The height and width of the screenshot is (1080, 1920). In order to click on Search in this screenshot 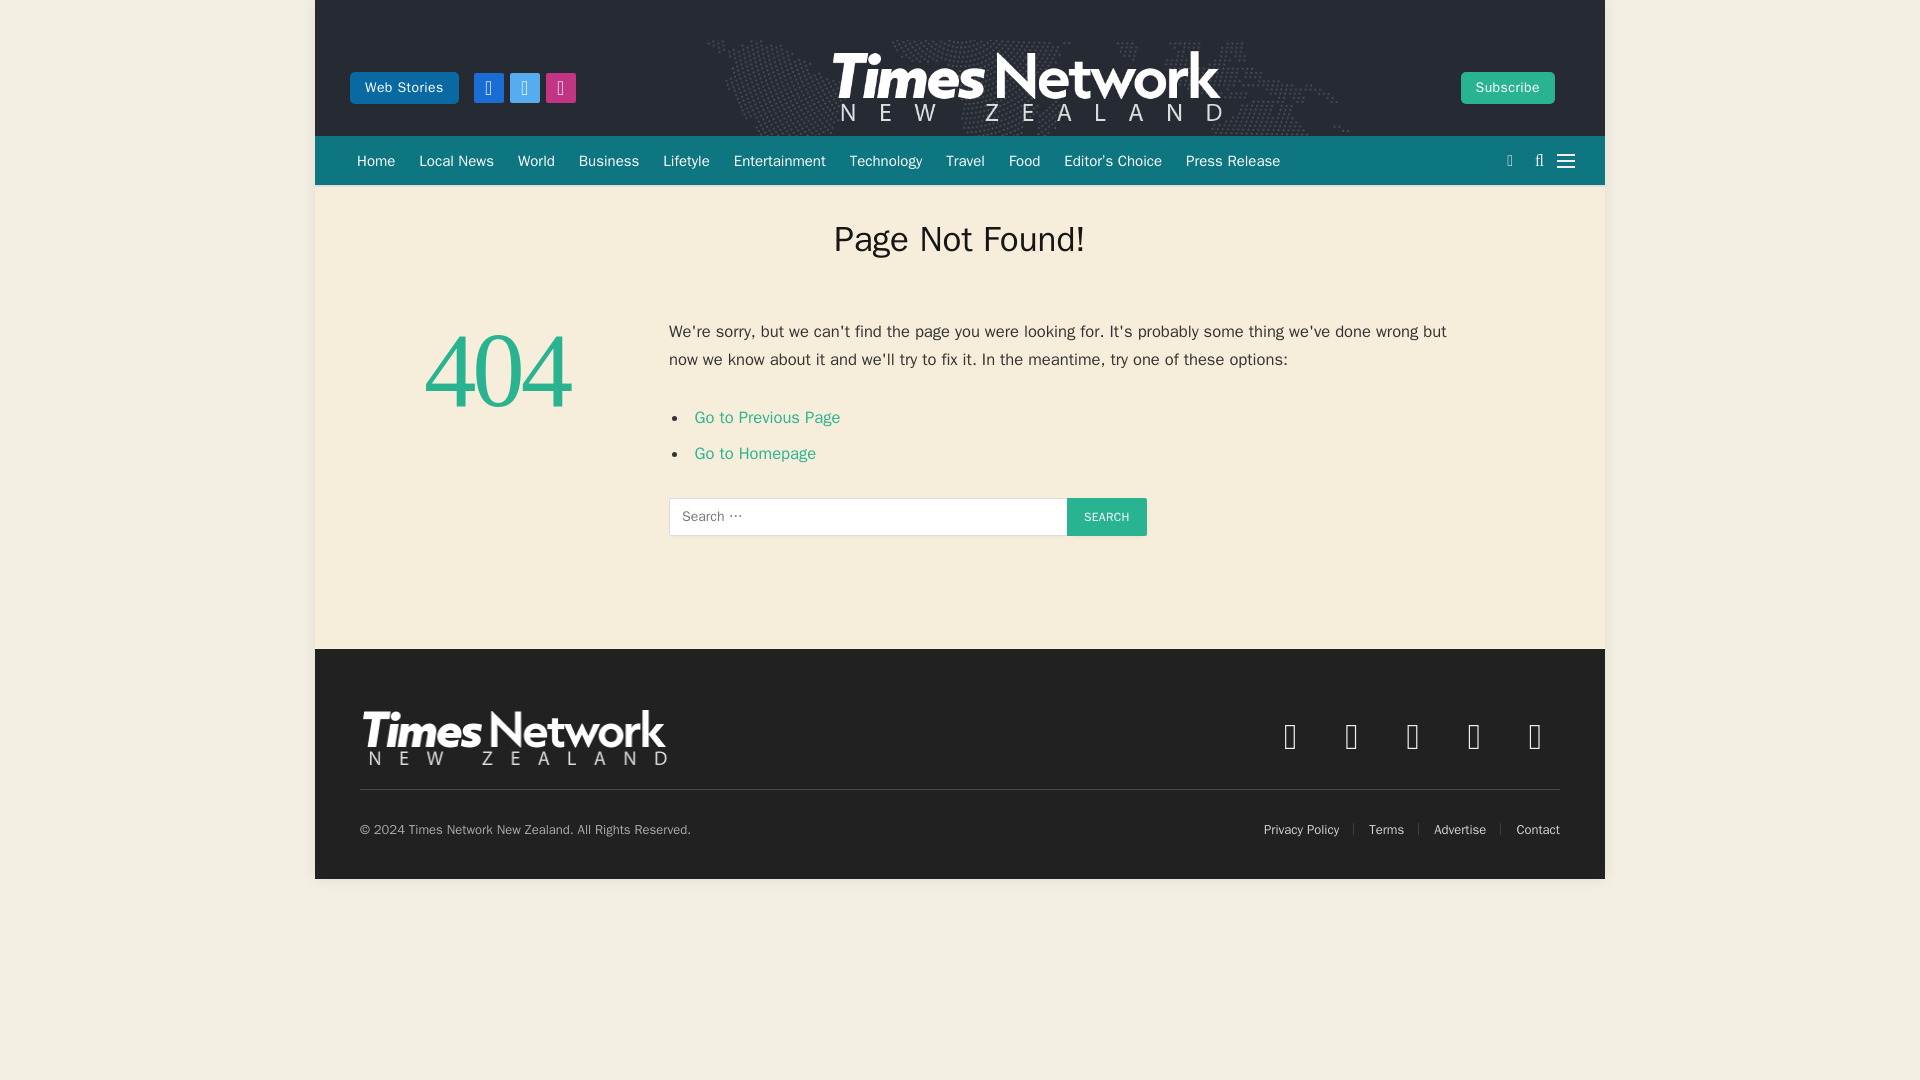, I will do `click(1106, 516)`.